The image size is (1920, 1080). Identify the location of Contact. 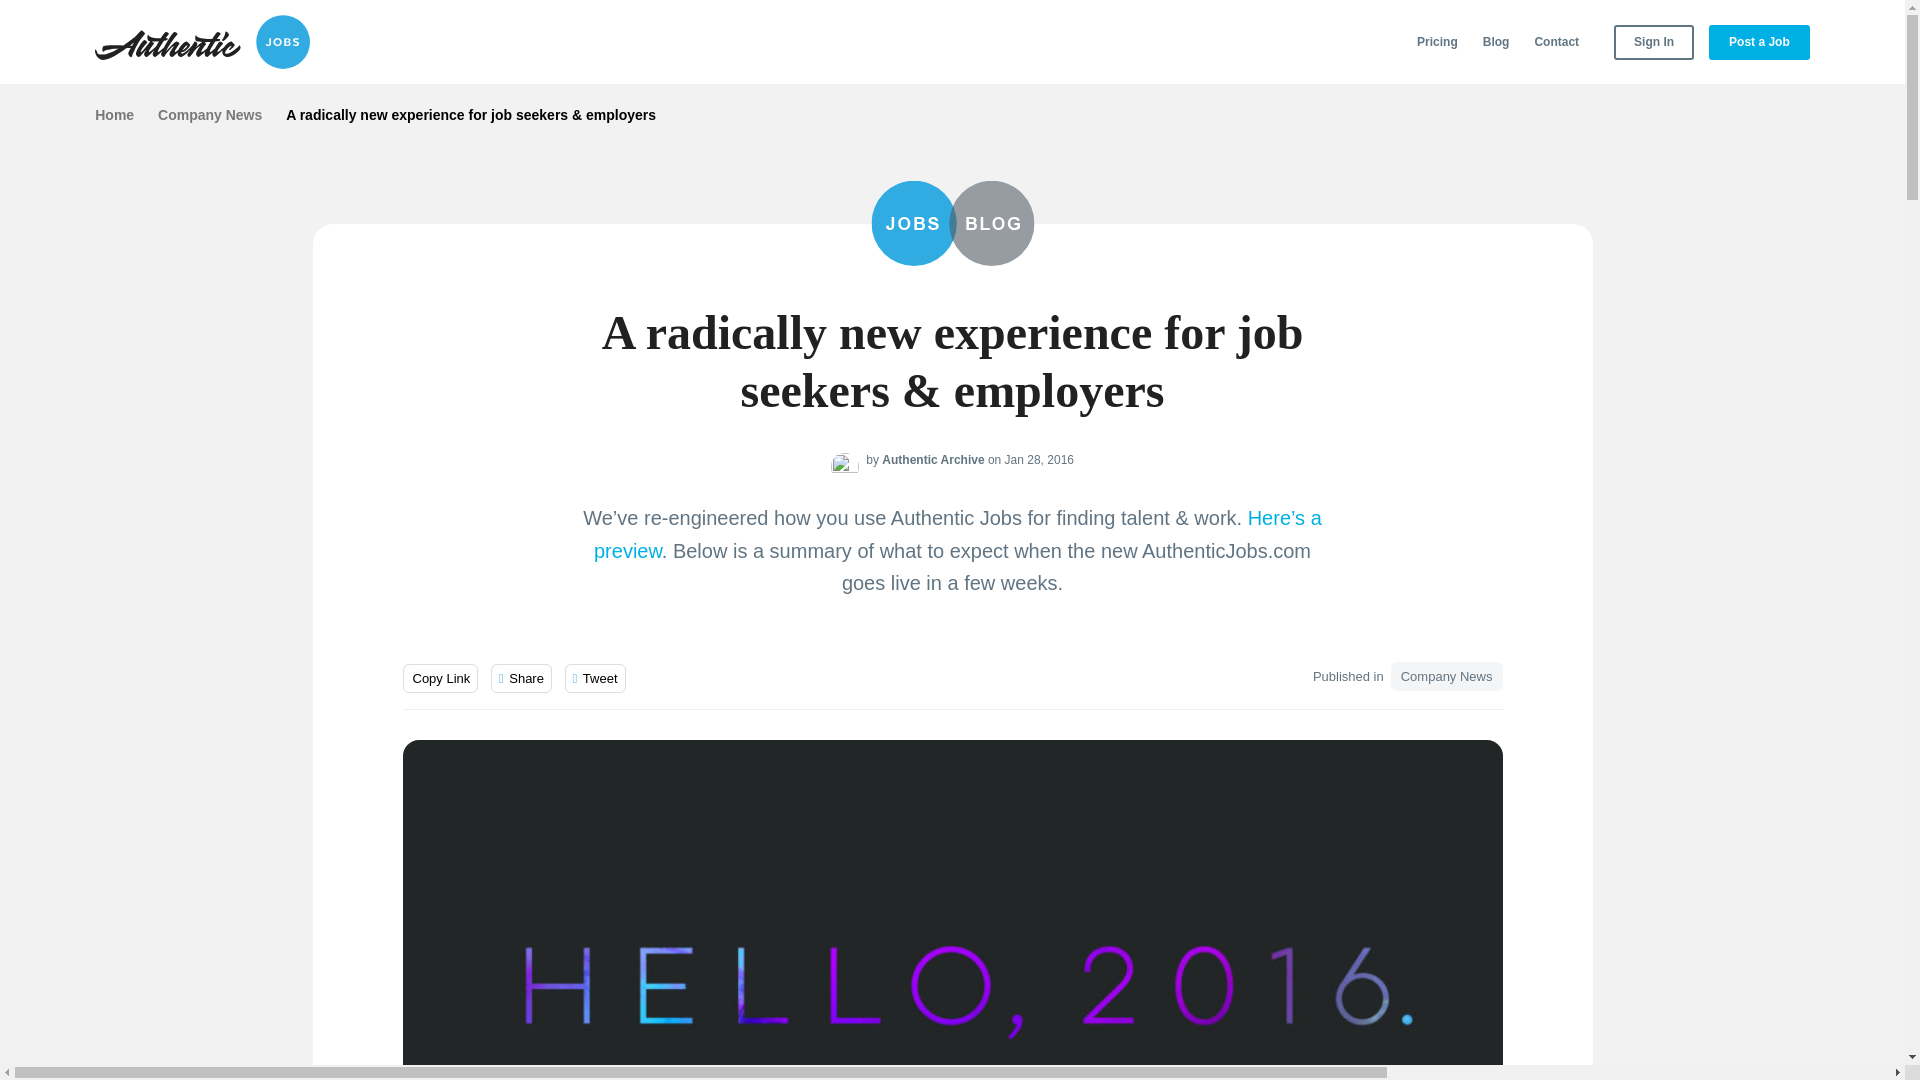
(1556, 42).